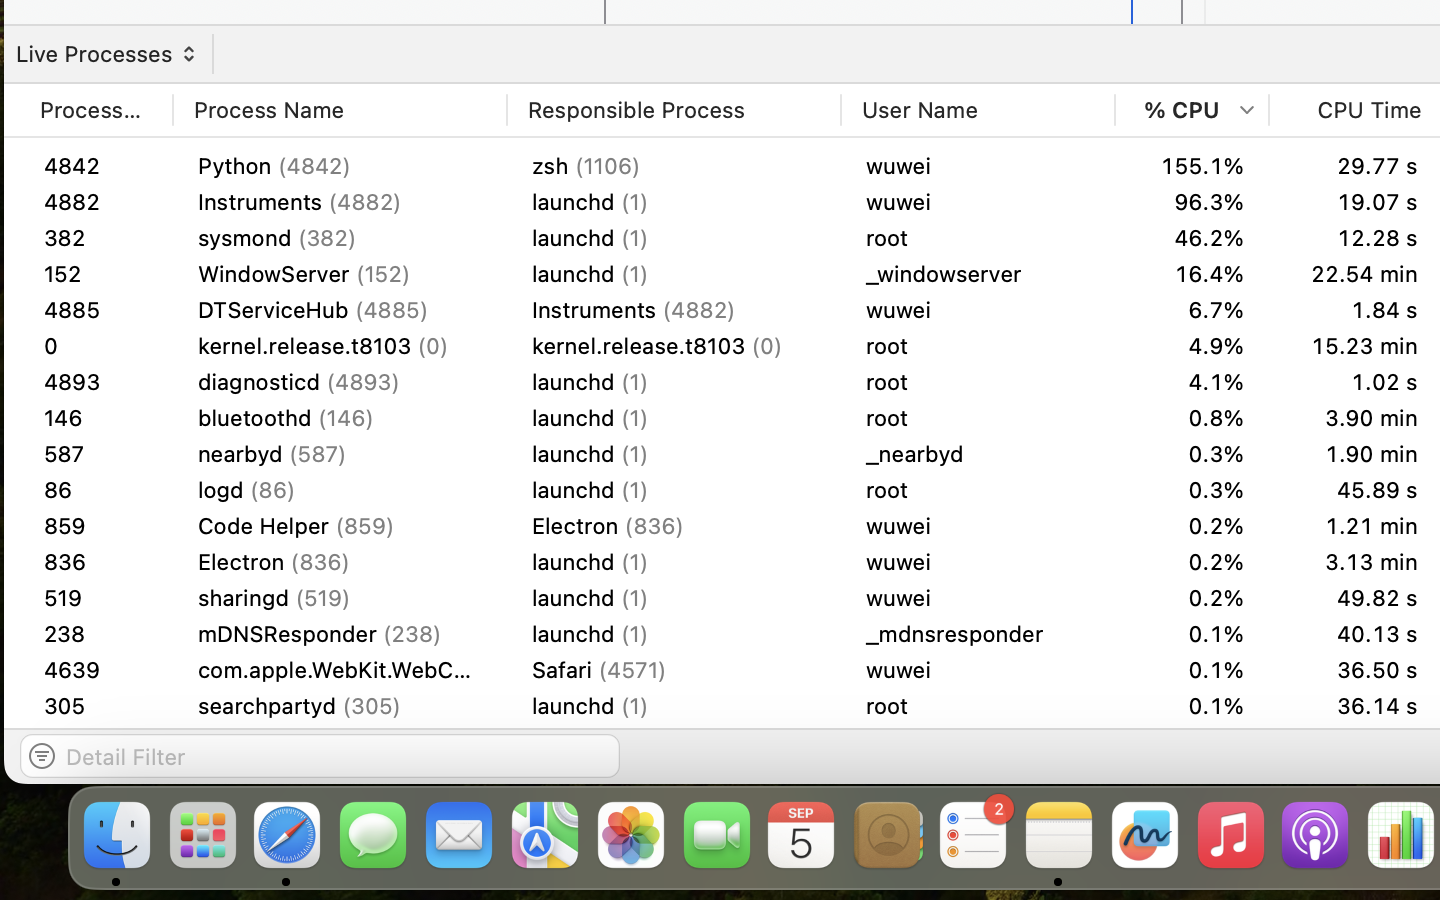  I want to click on _windowserver, so click(978, 274).